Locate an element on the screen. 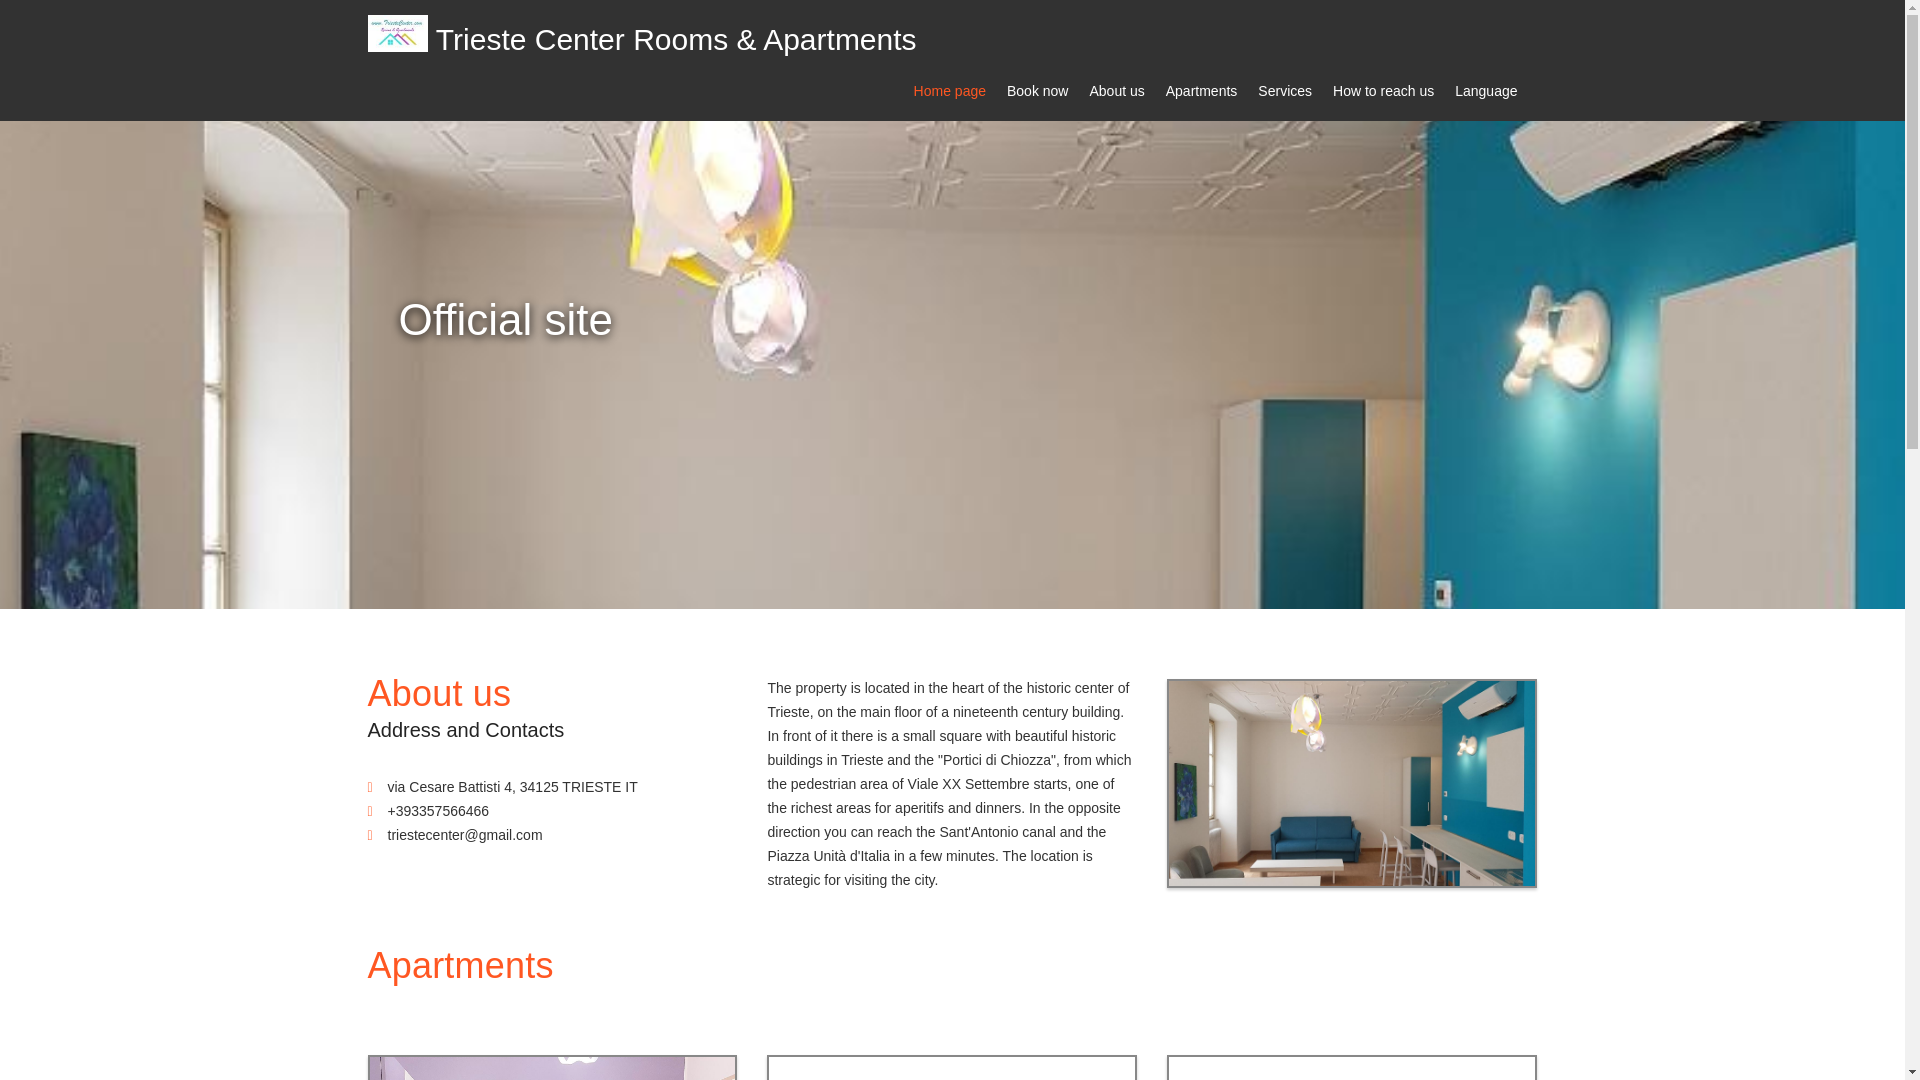  Home page is located at coordinates (950, 89).